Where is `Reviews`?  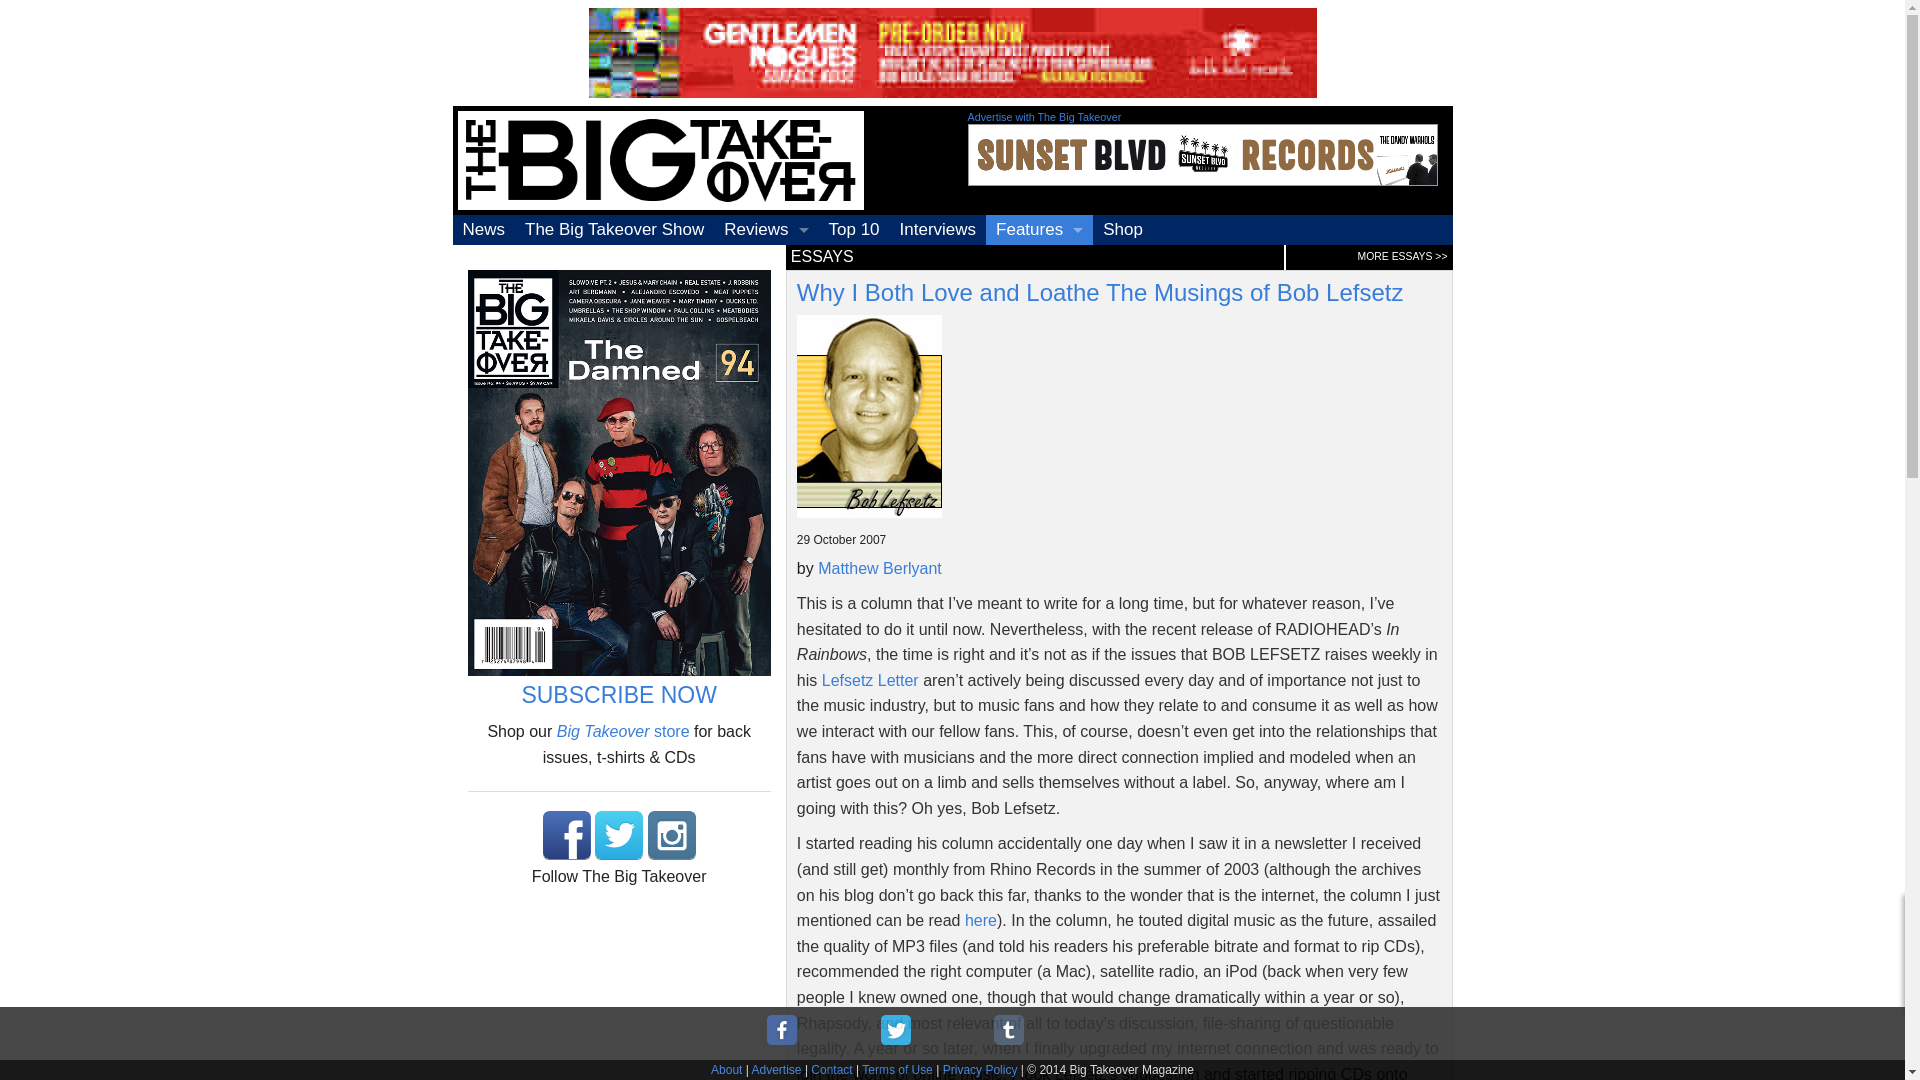
Reviews is located at coordinates (766, 230).